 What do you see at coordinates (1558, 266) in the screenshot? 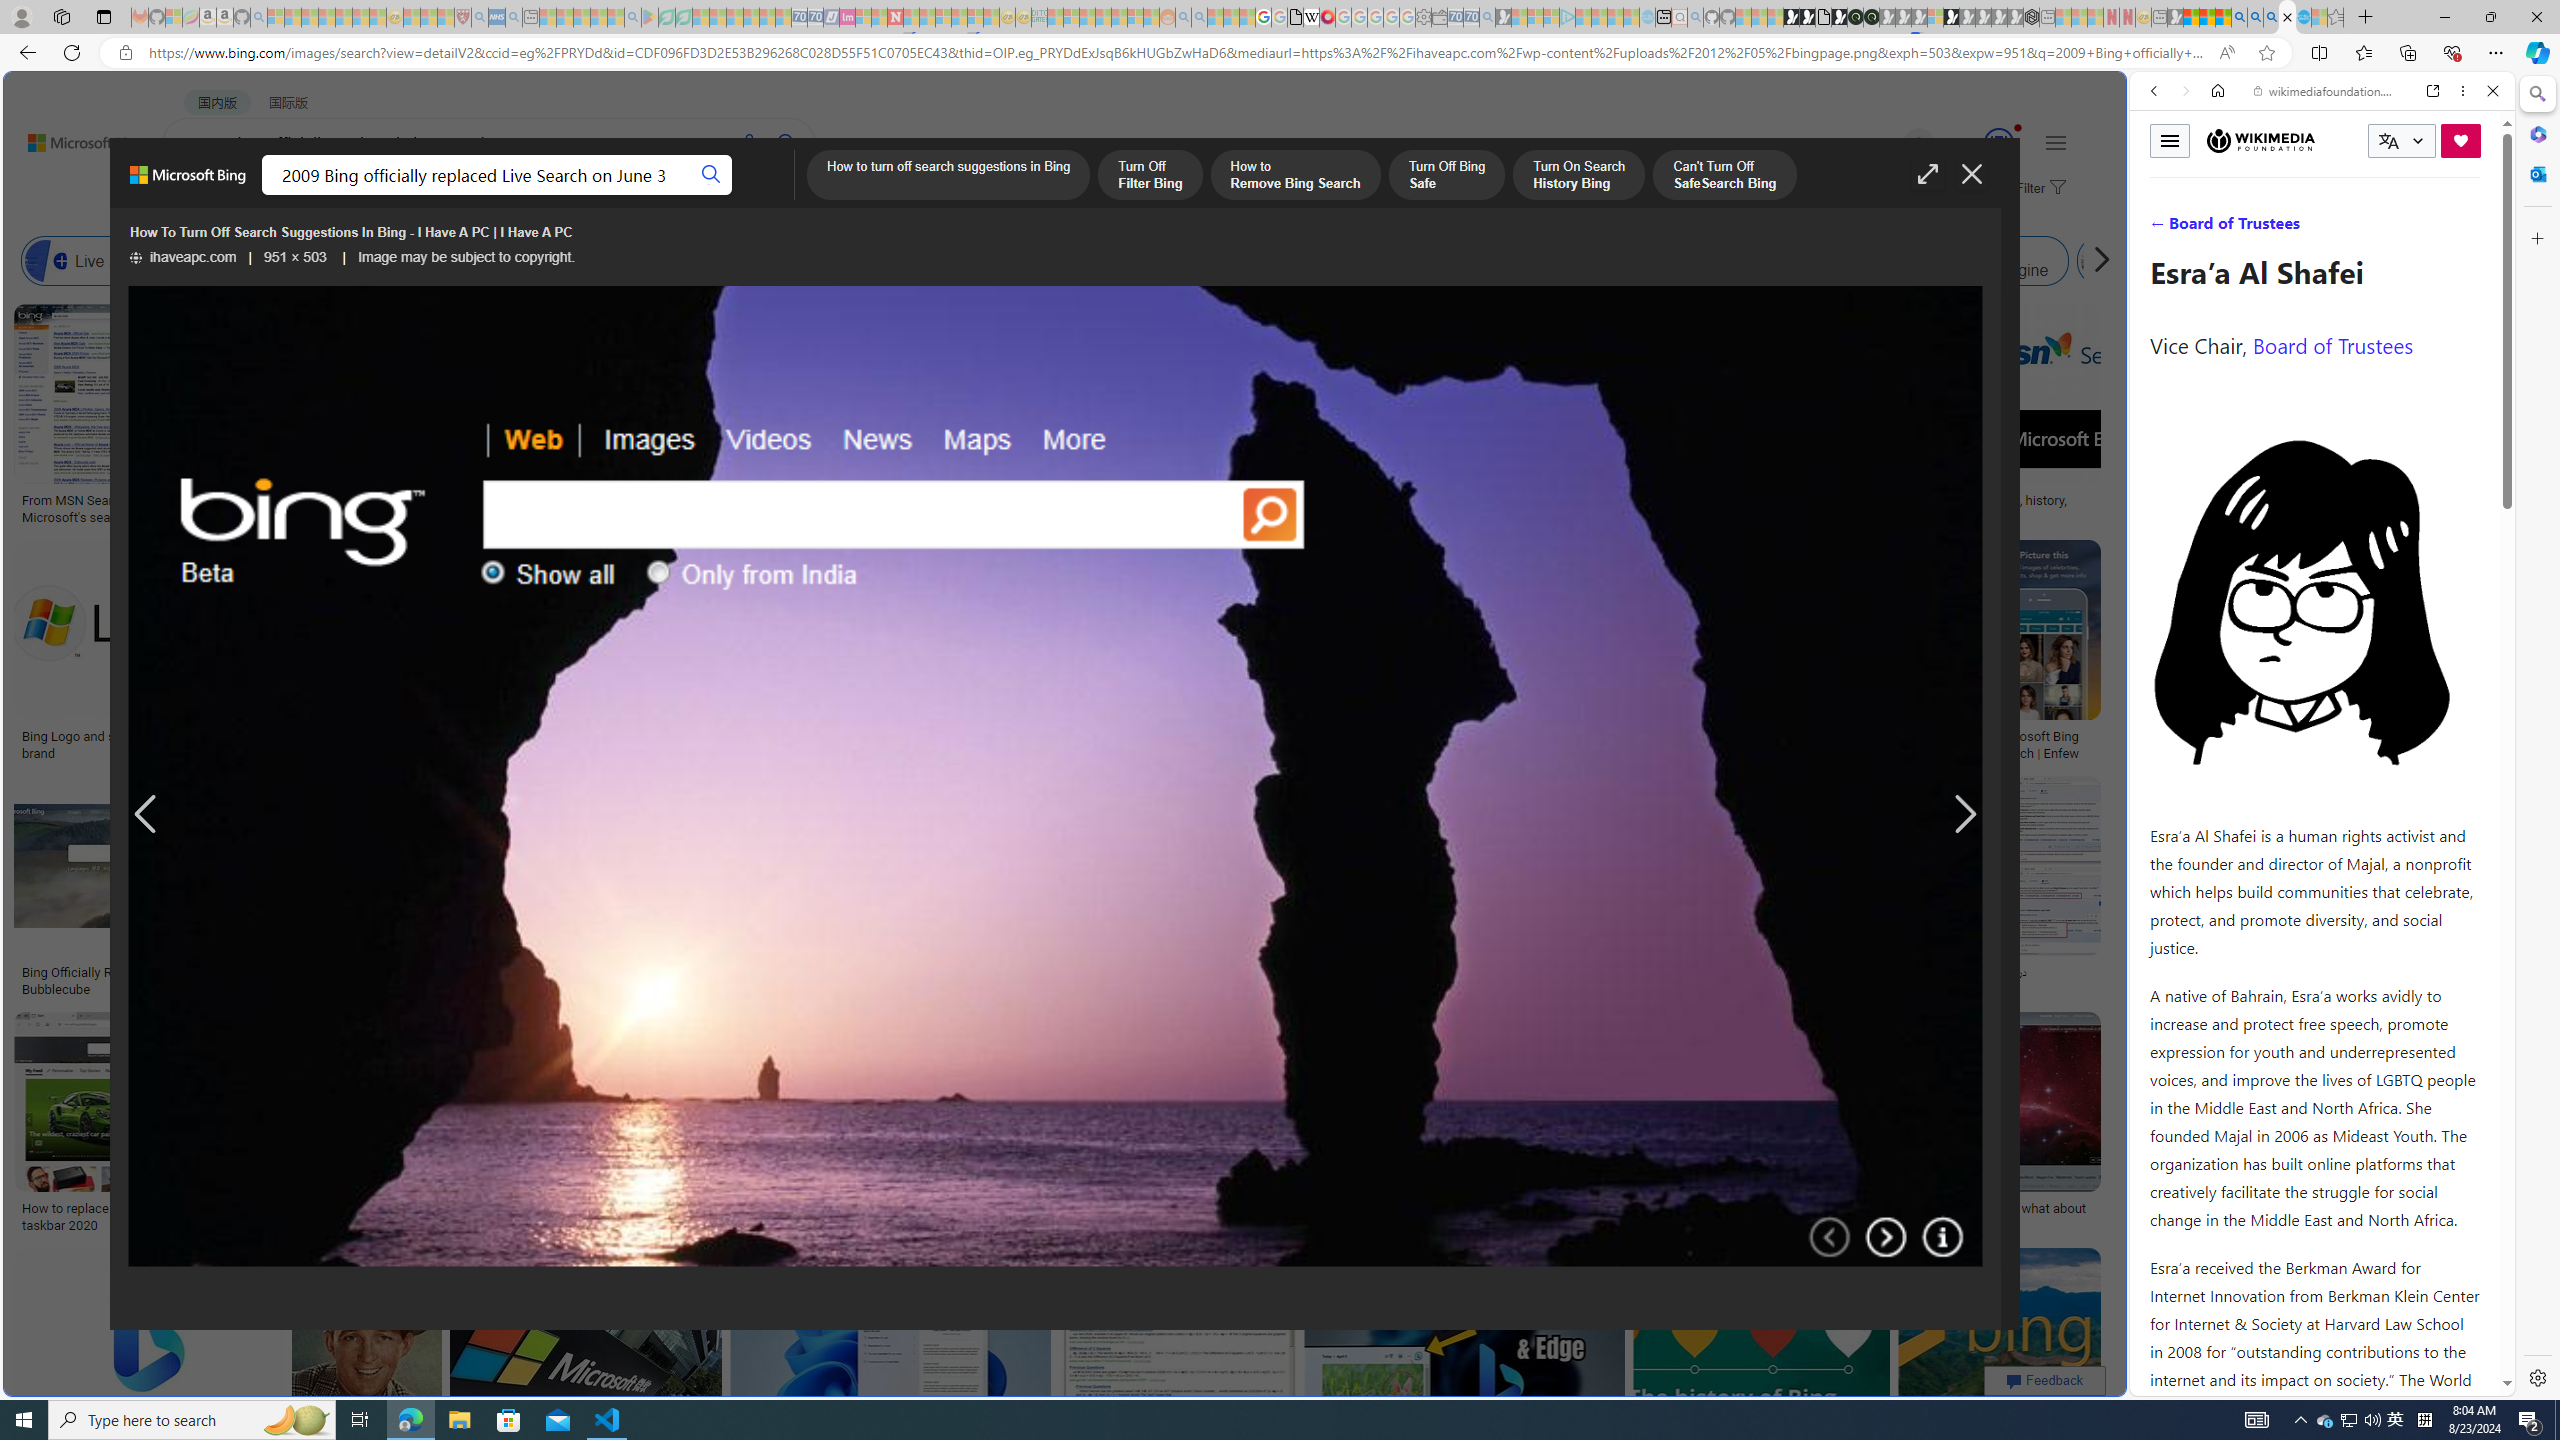
I see `Tabs you've opened` at bounding box center [1558, 266].